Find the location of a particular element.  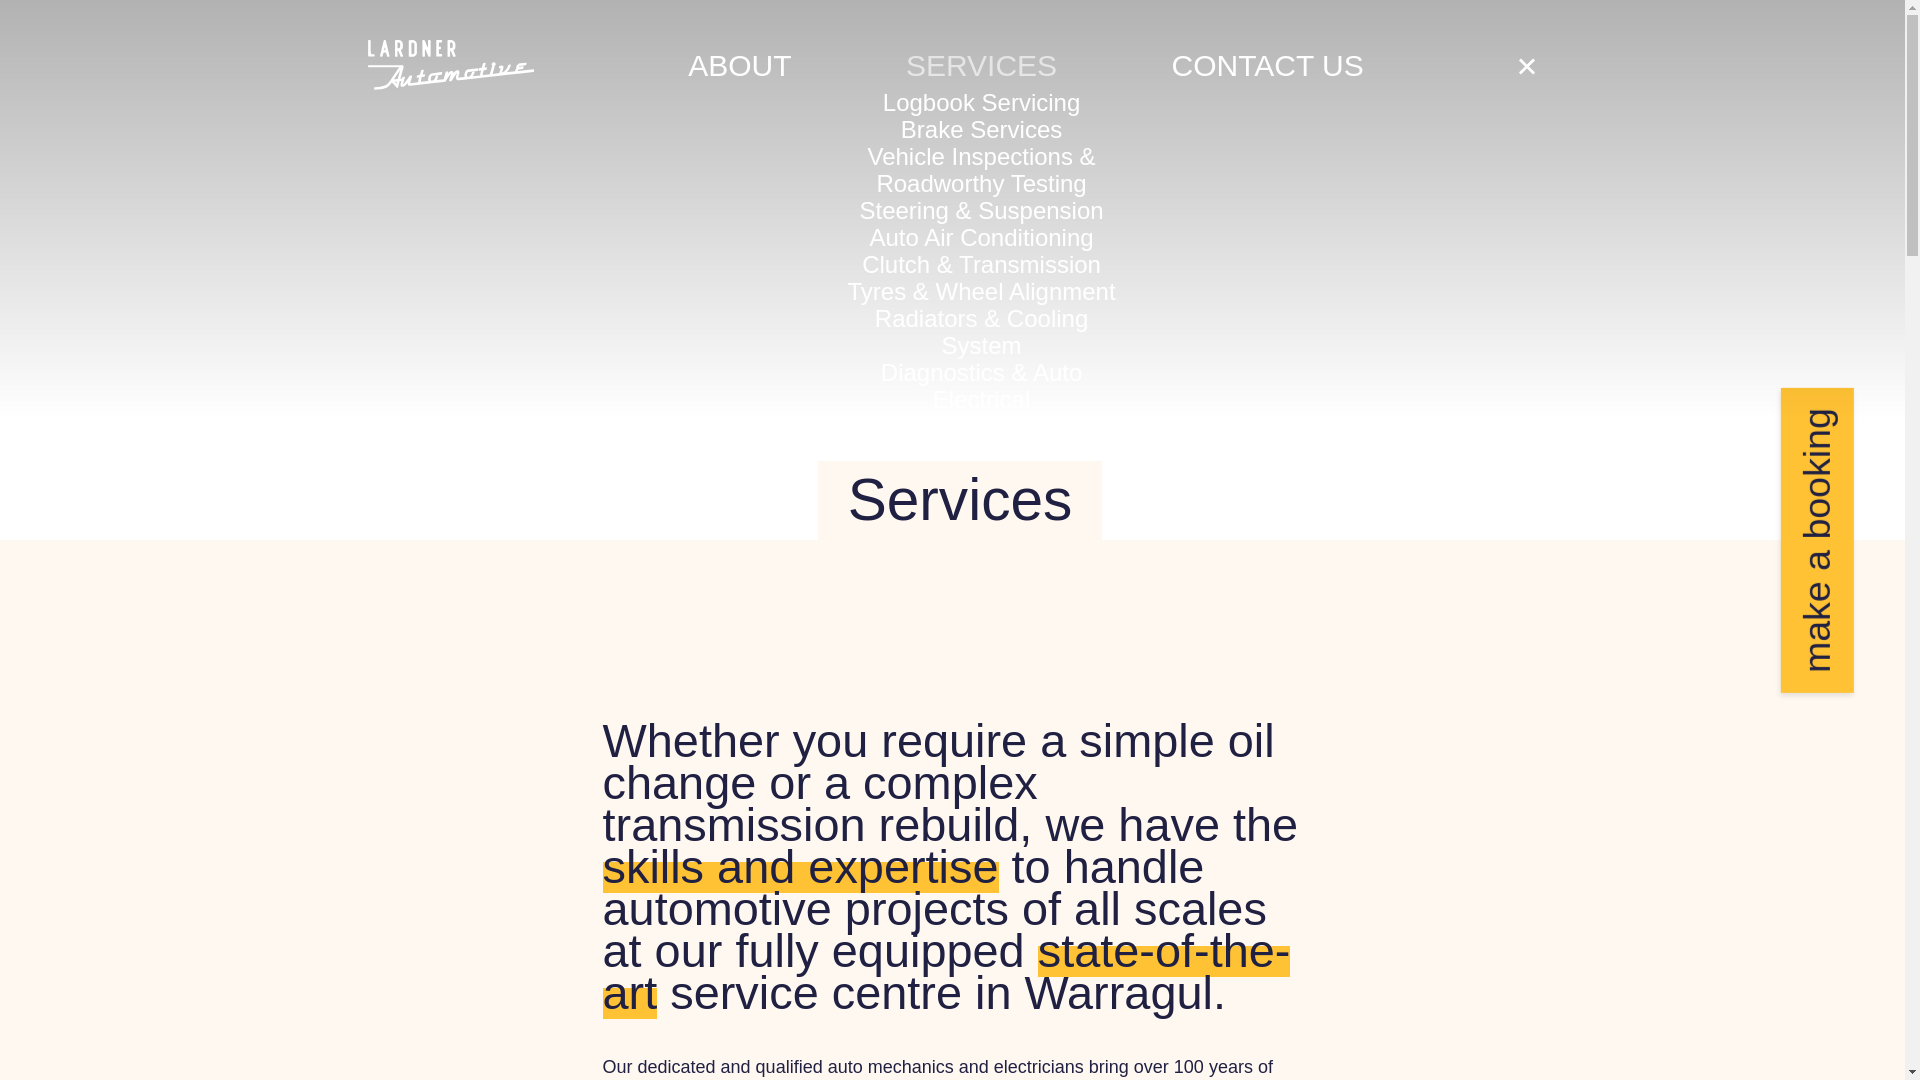

Brake Services is located at coordinates (982, 130).